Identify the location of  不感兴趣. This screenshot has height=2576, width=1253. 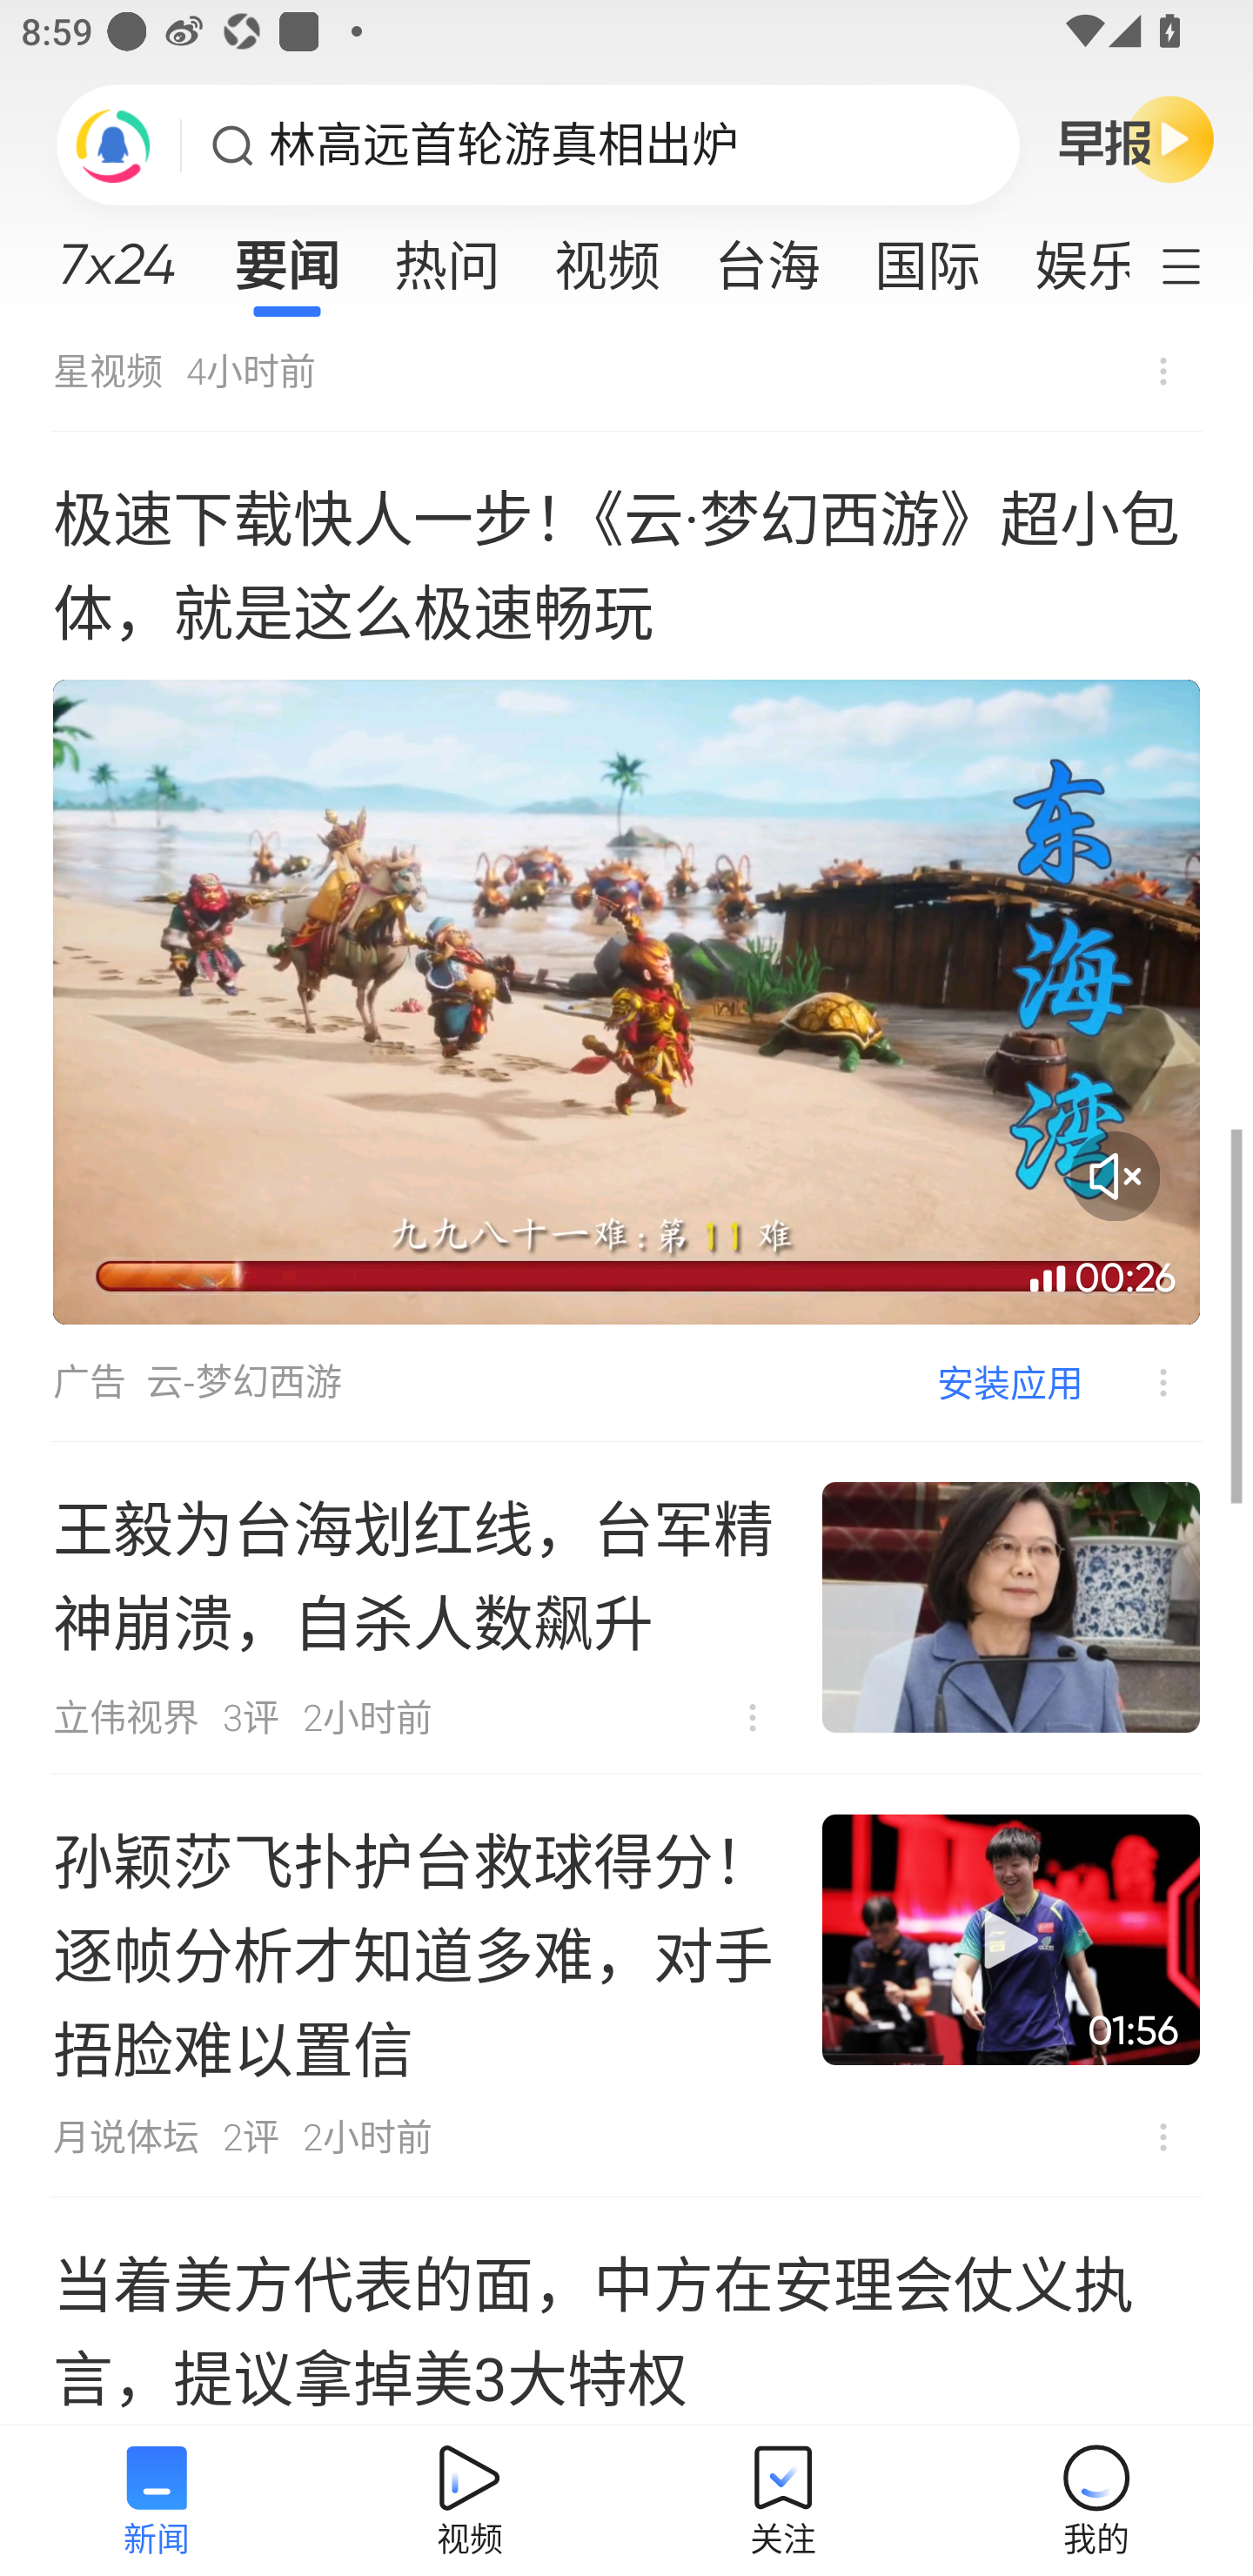
(753, 1718).